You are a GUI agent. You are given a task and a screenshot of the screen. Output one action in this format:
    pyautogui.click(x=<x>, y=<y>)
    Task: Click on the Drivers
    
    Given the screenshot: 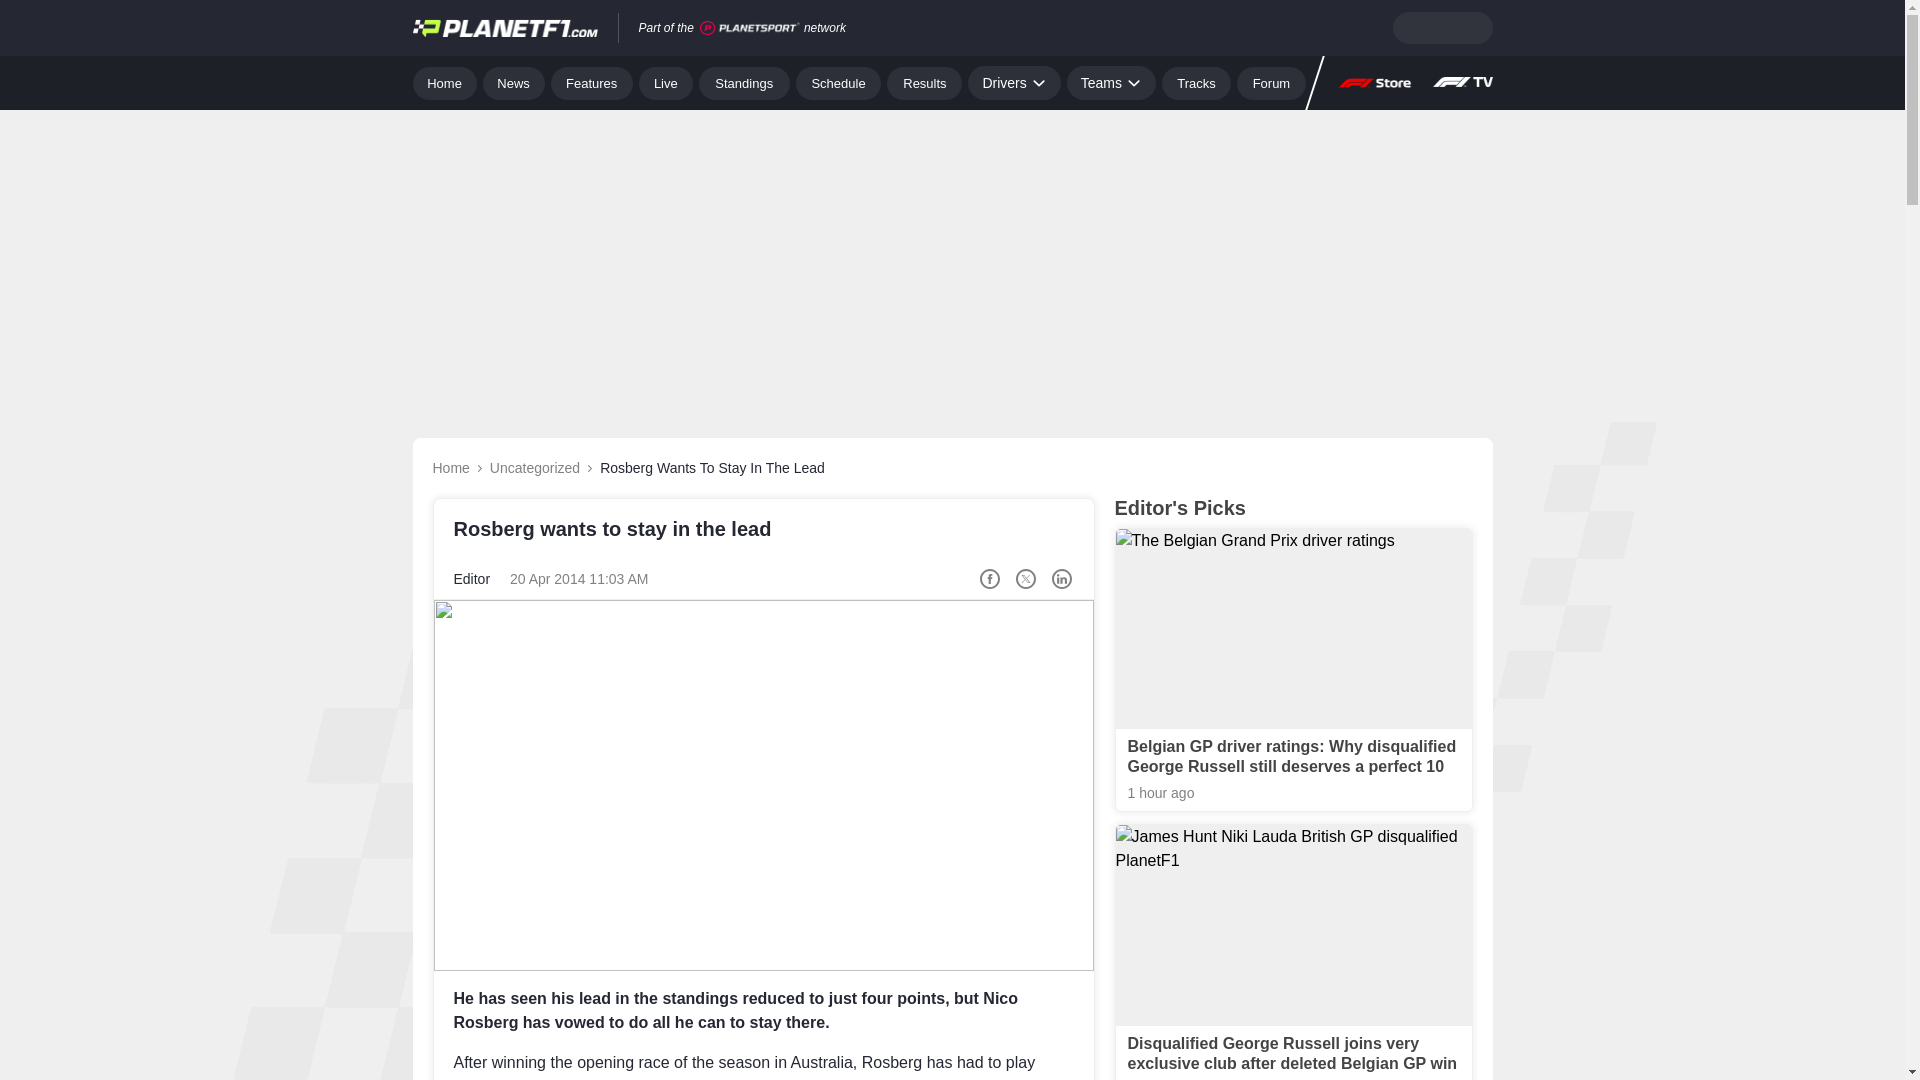 What is the action you would take?
    pyautogui.click(x=1013, y=82)
    